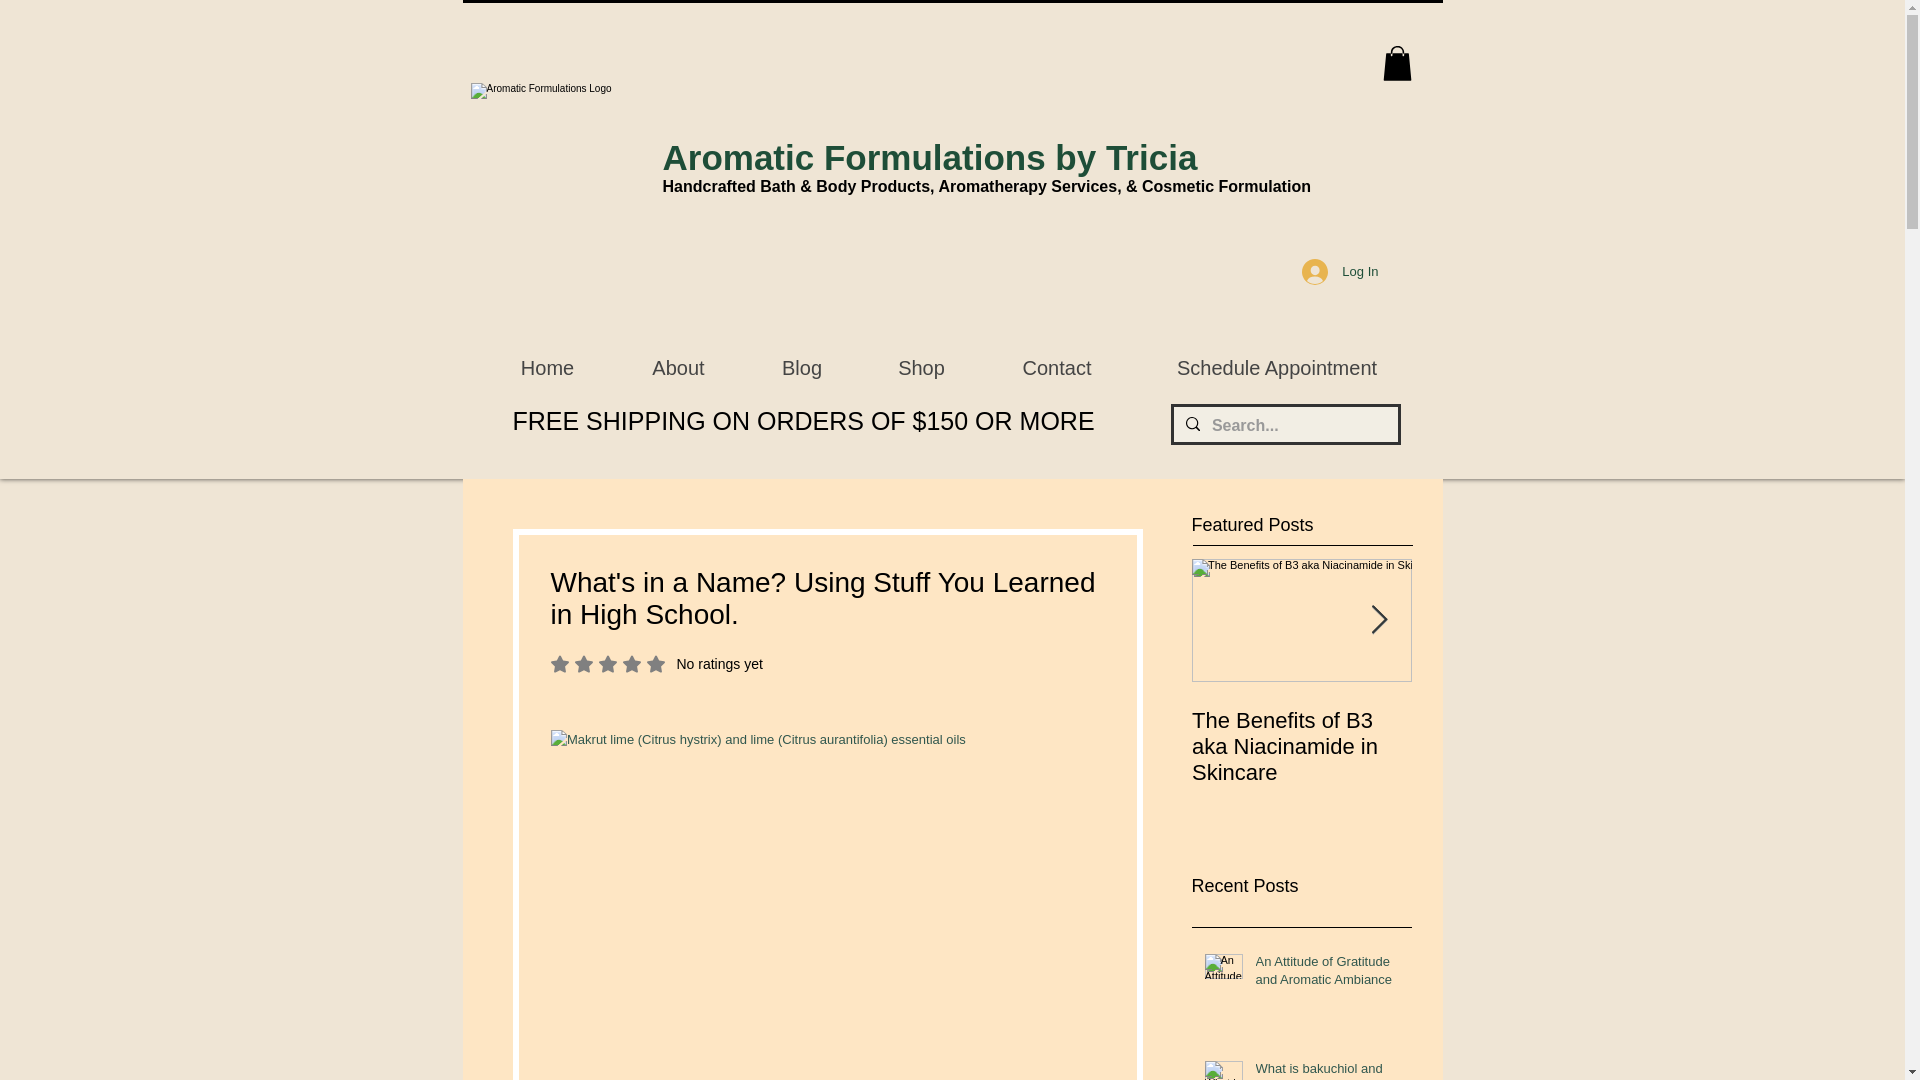  What do you see at coordinates (1276, 368) in the screenshot?
I see `About` at bounding box center [1276, 368].